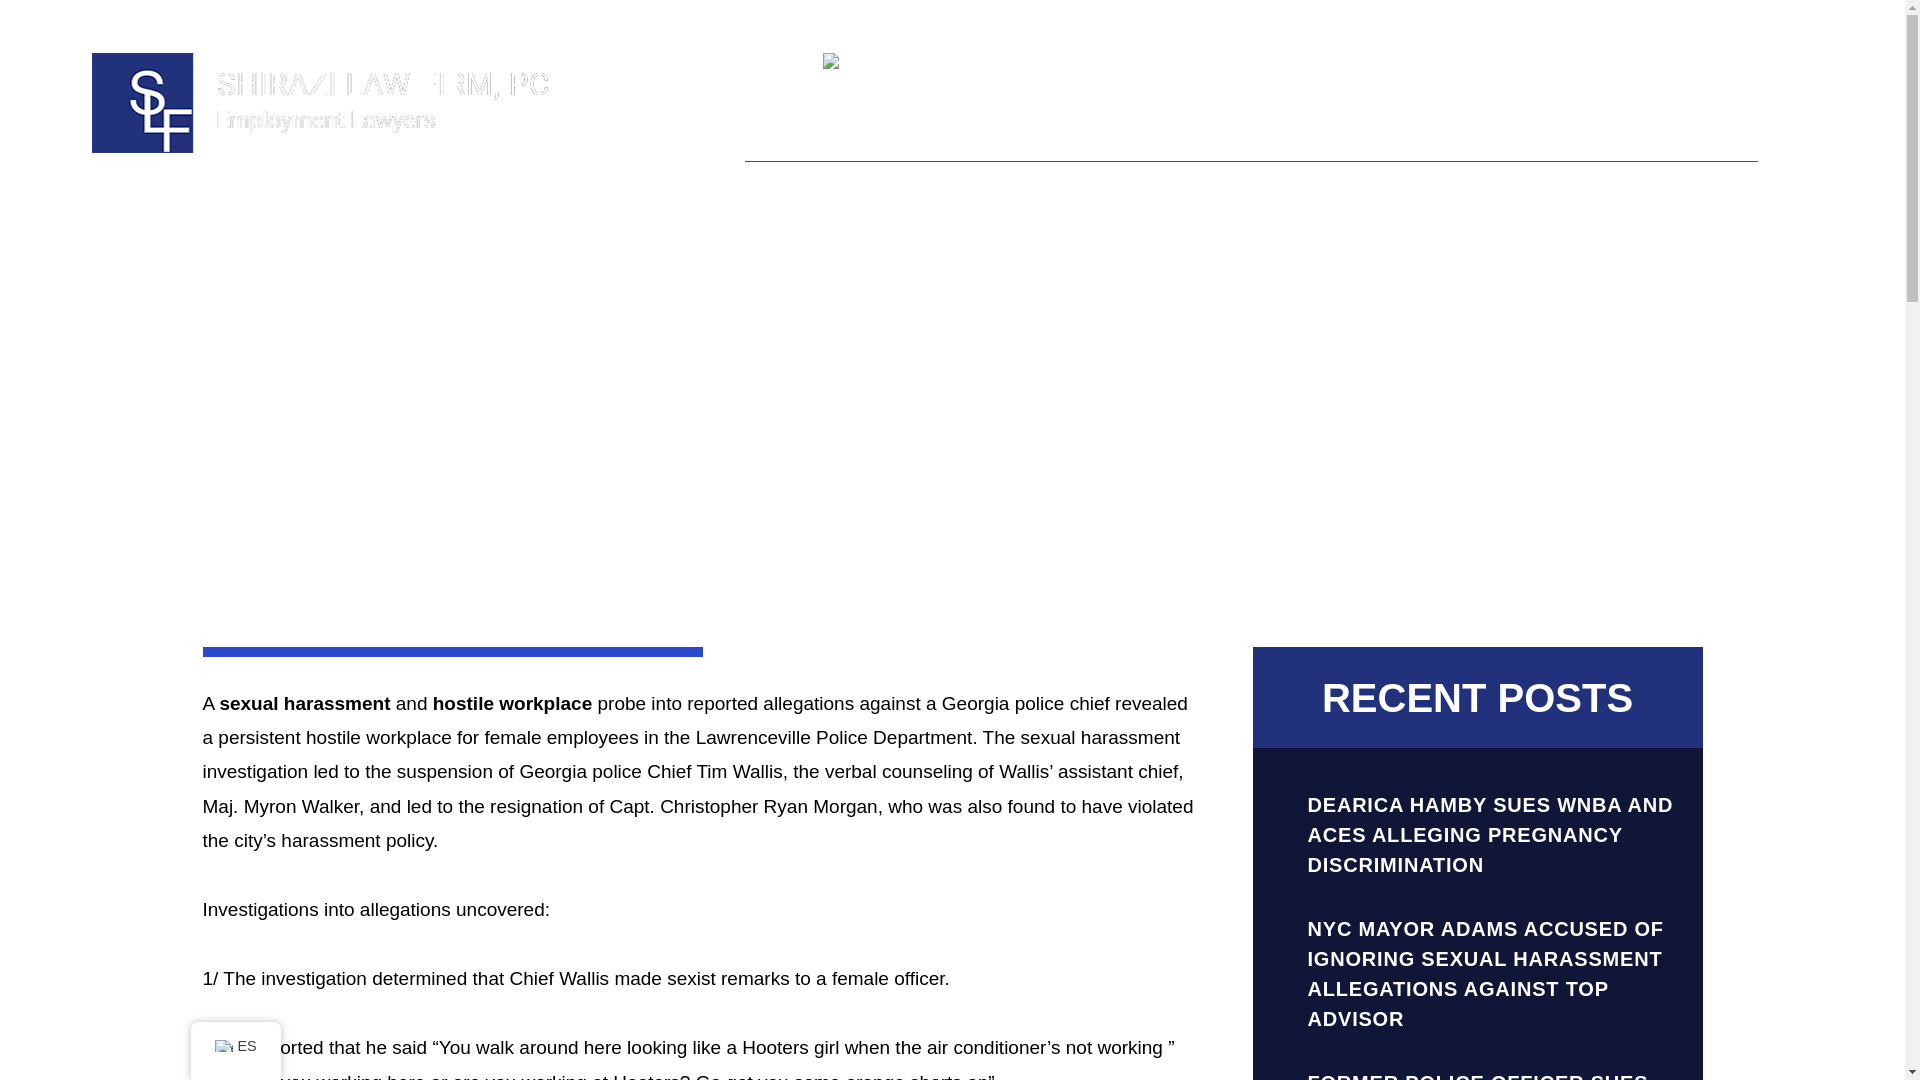 Image resolution: width=1920 pixels, height=1080 pixels. I want to click on HOME, so click(784, 138).